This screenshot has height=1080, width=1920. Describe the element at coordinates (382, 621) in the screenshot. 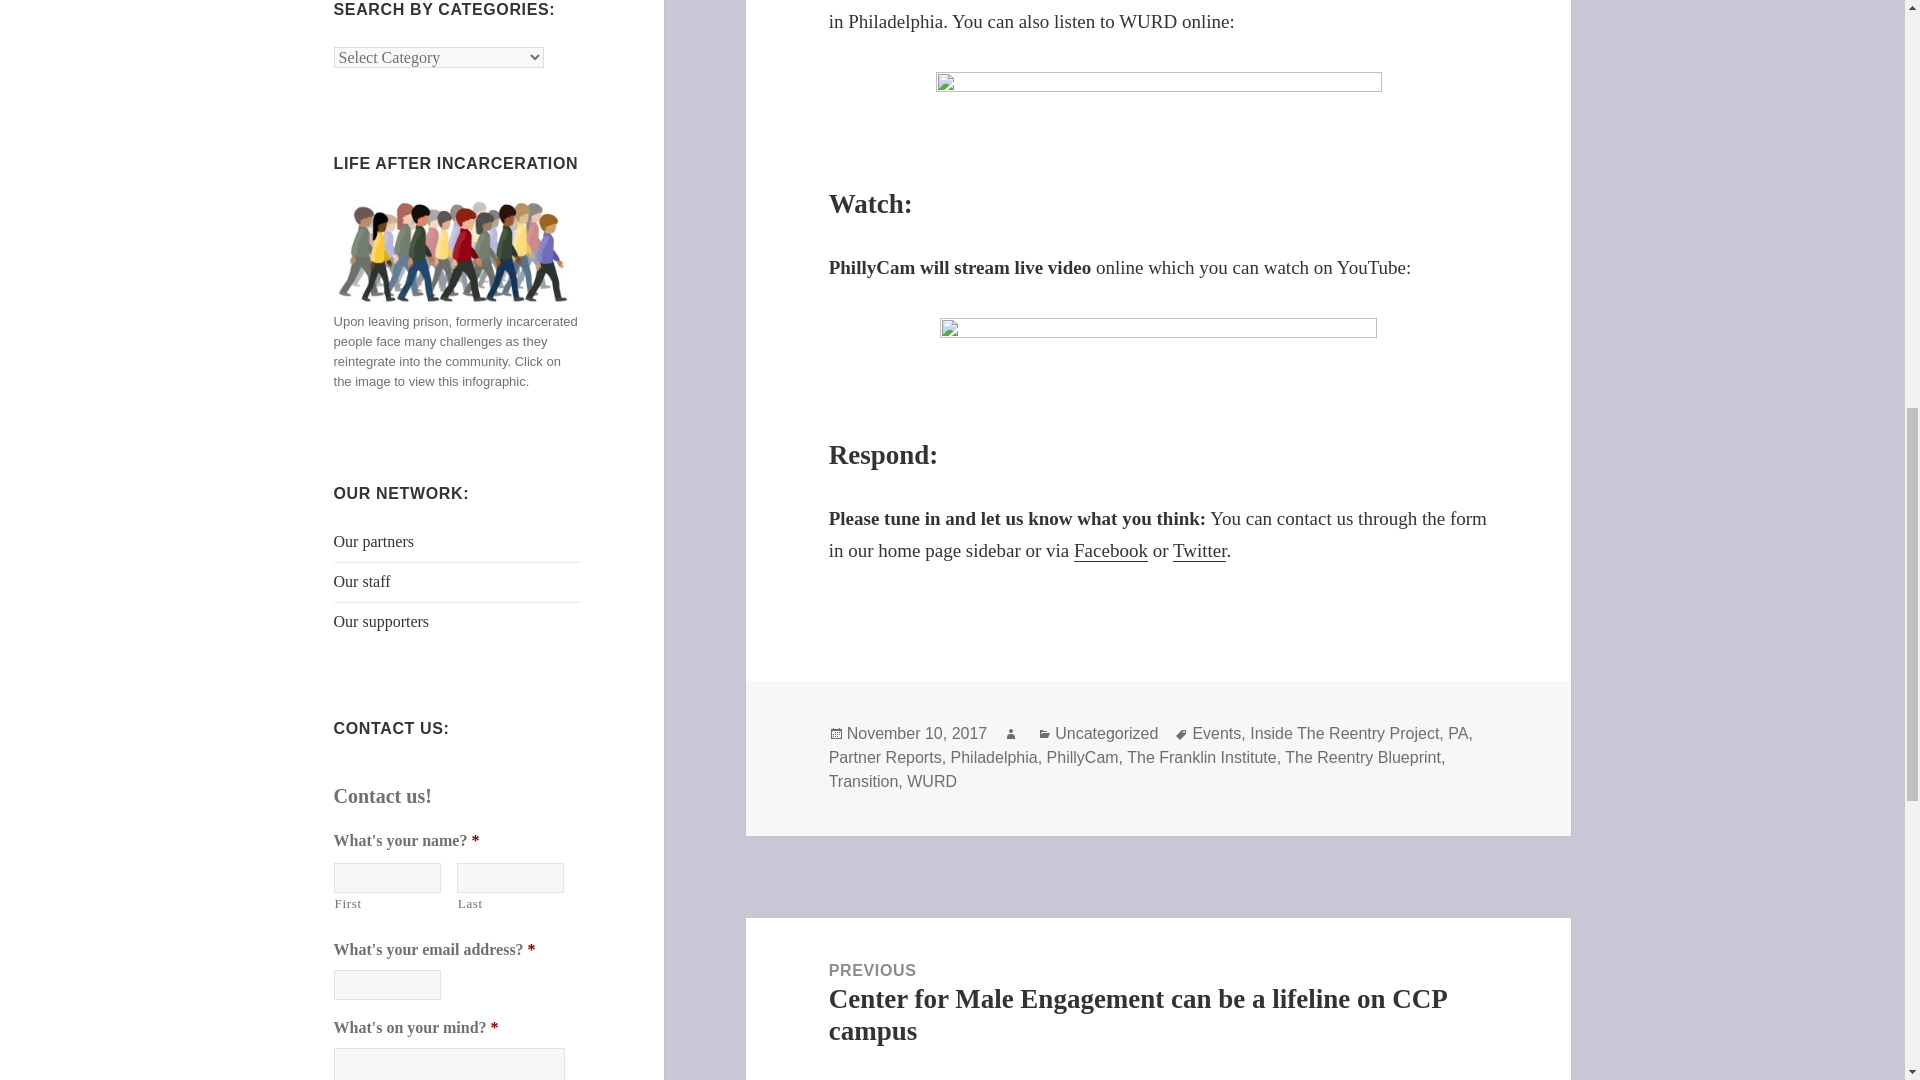

I see `Our supporters` at that location.